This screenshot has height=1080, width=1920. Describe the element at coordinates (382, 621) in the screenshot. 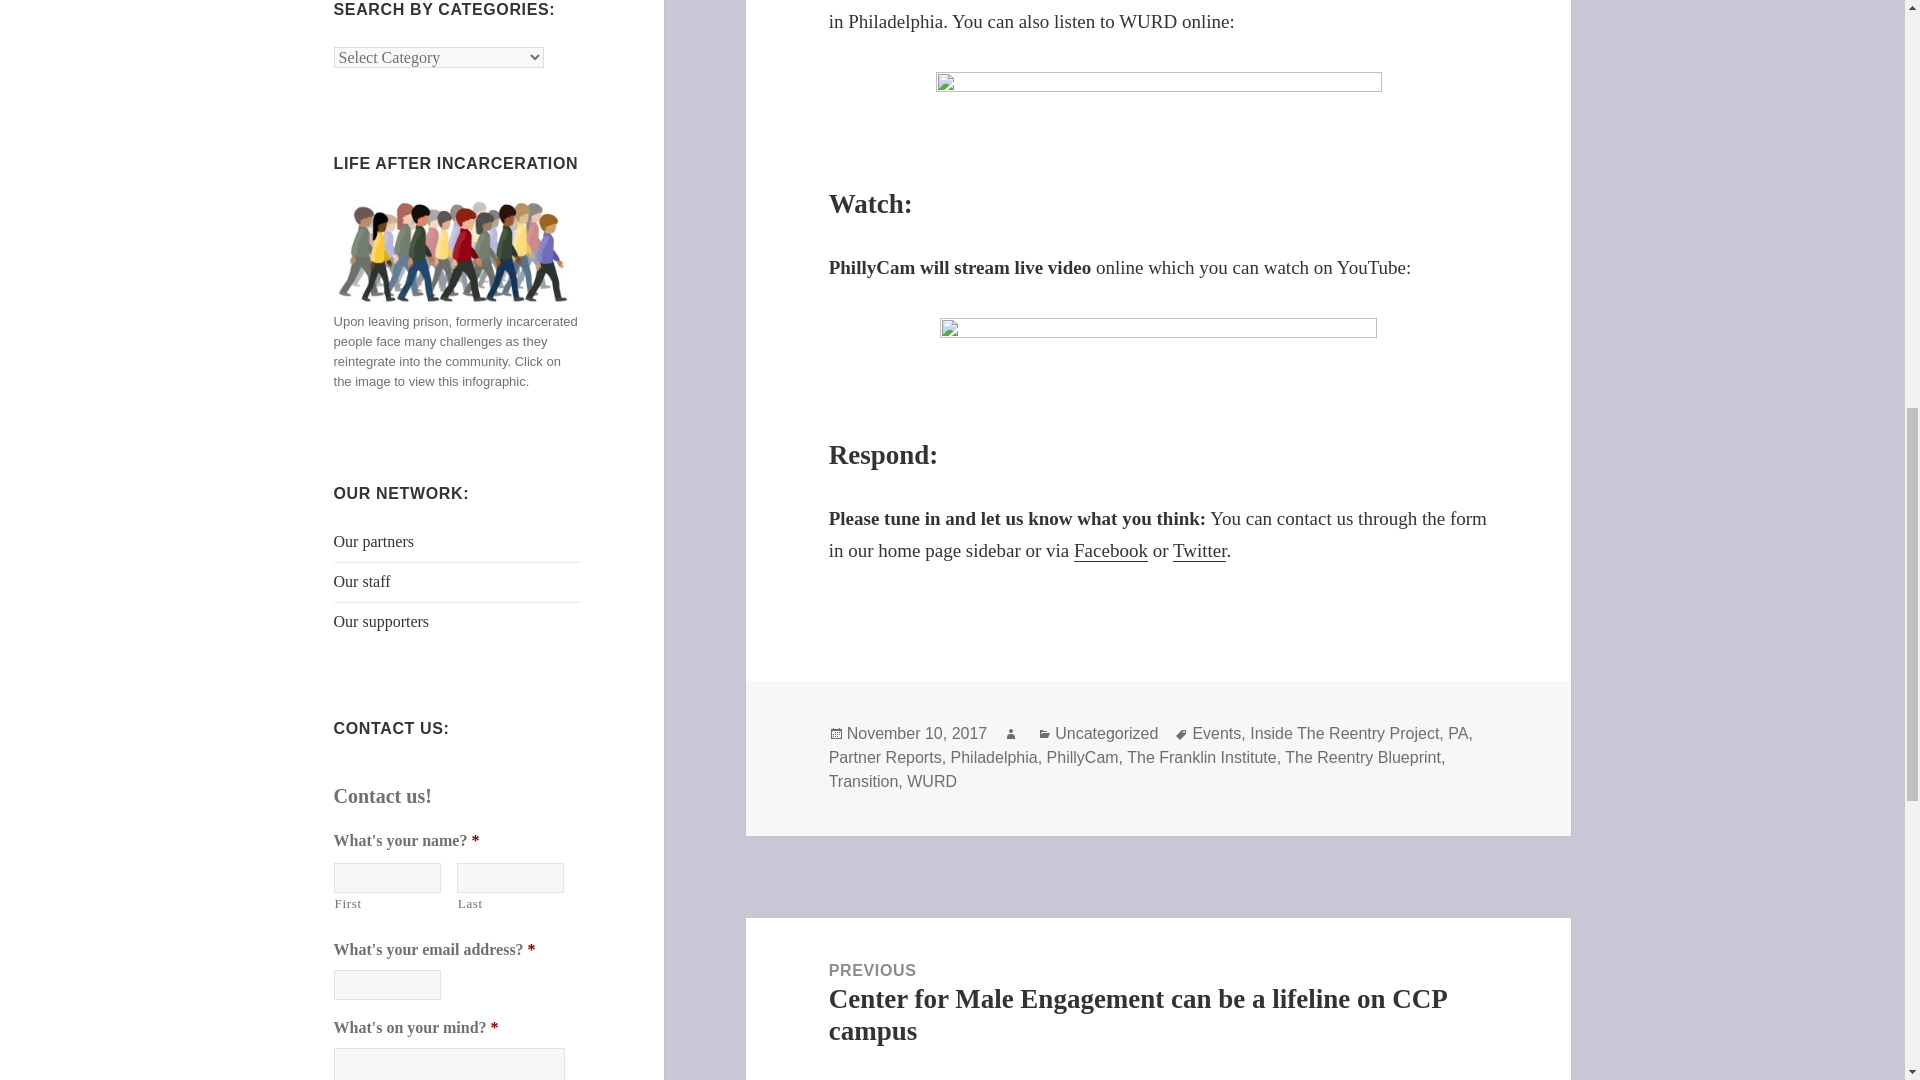

I see `Our supporters` at that location.